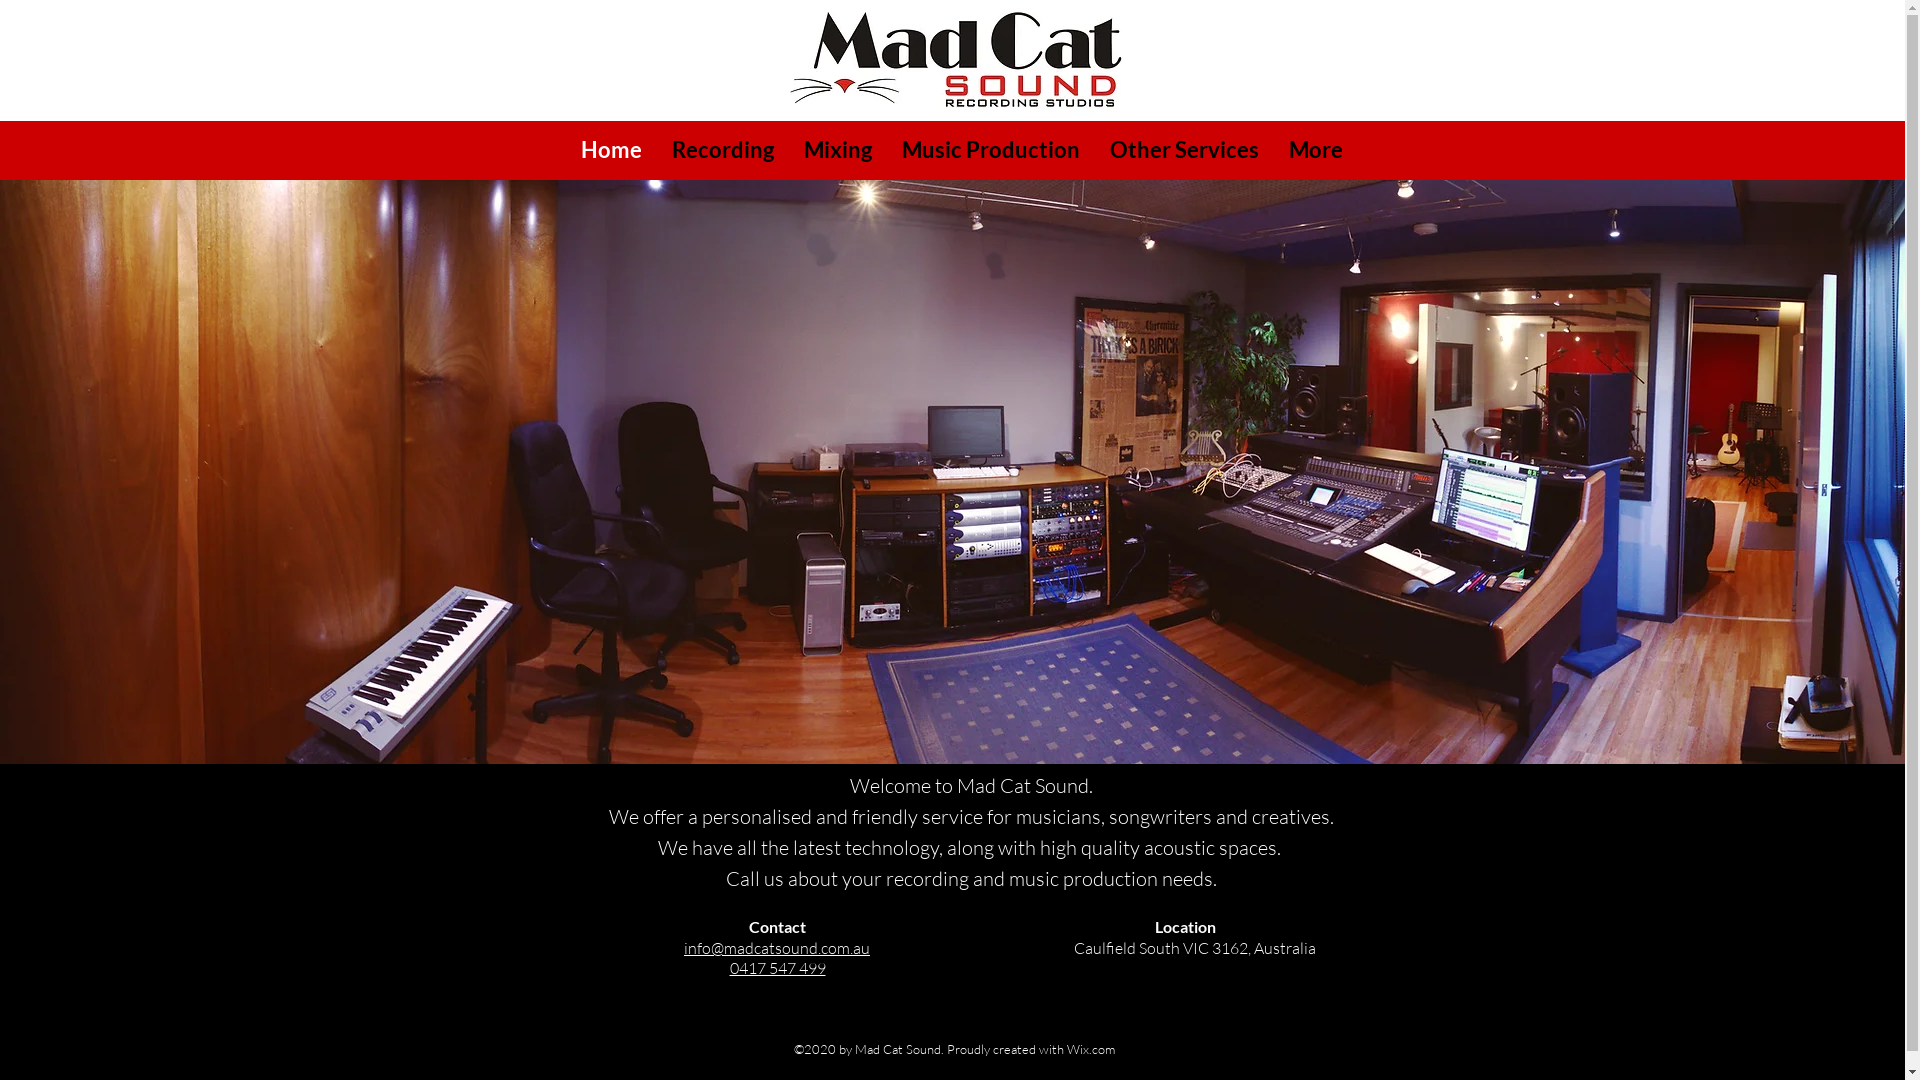 The image size is (1920, 1080). Describe the element at coordinates (778, 968) in the screenshot. I see `0417 547 499` at that location.